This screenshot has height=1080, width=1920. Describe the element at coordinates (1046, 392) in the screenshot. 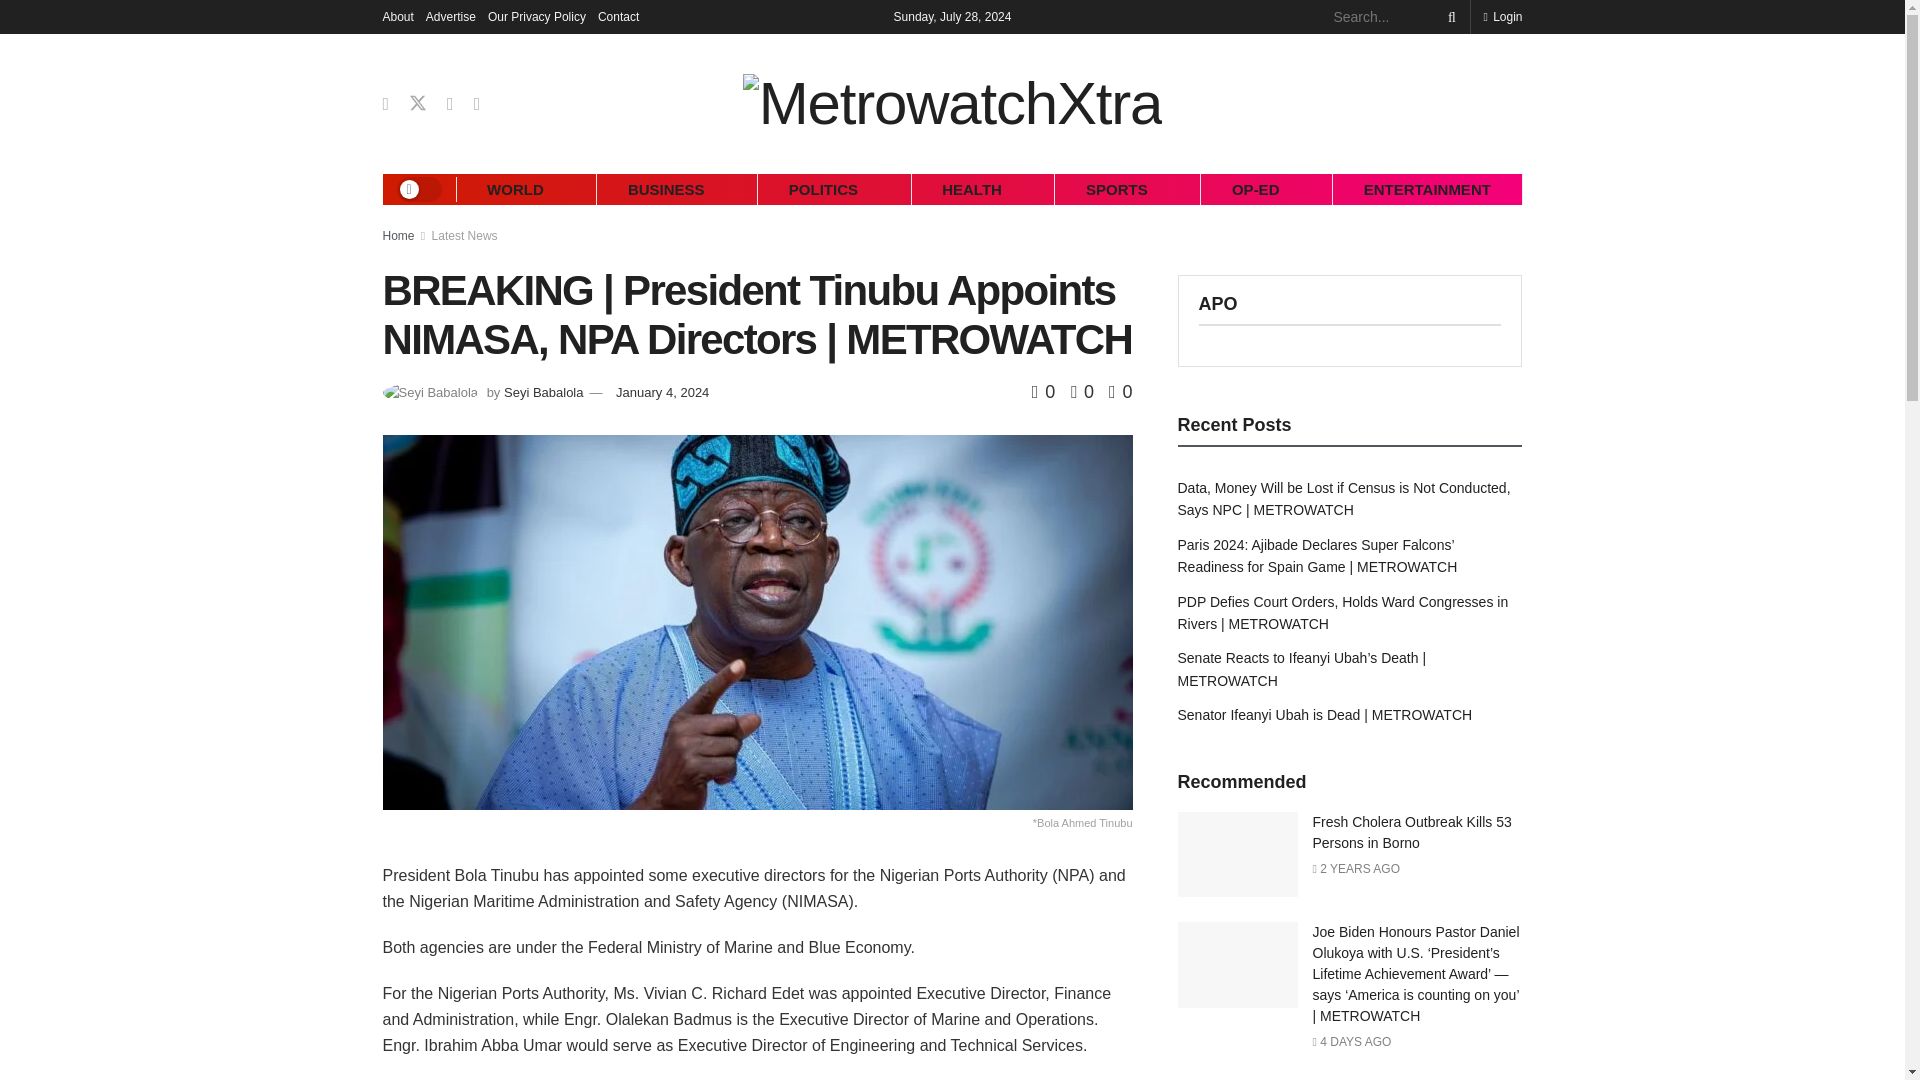

I see `0` at that location.